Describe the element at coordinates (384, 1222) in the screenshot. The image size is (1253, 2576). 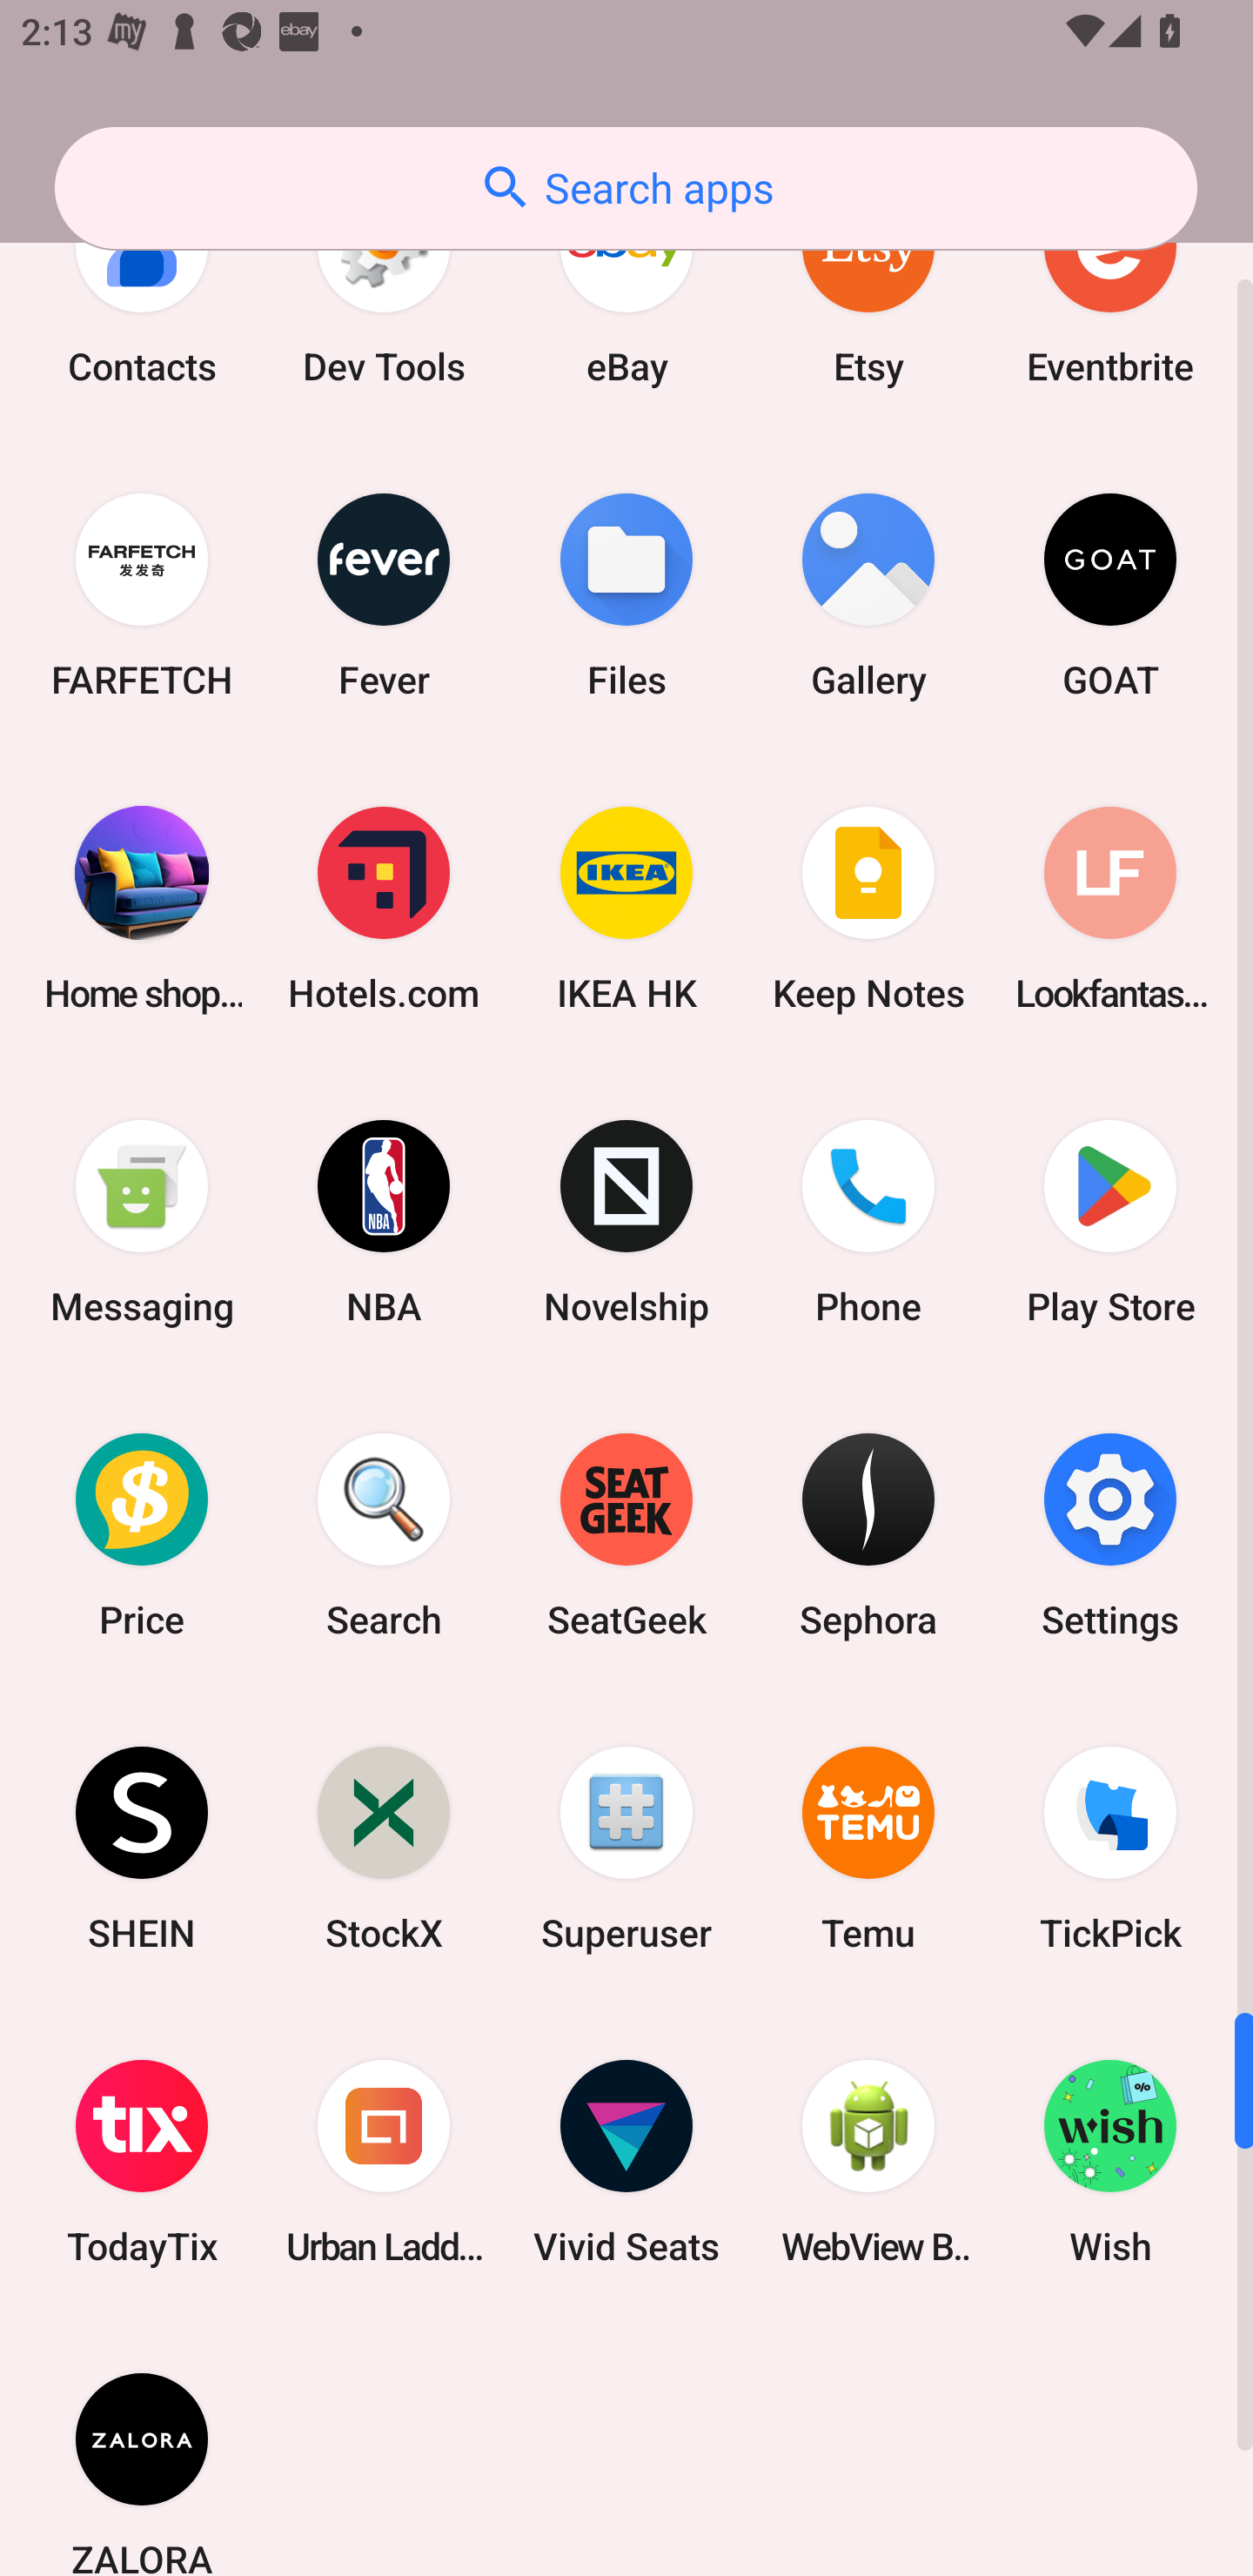
I see `NBA` at that location.